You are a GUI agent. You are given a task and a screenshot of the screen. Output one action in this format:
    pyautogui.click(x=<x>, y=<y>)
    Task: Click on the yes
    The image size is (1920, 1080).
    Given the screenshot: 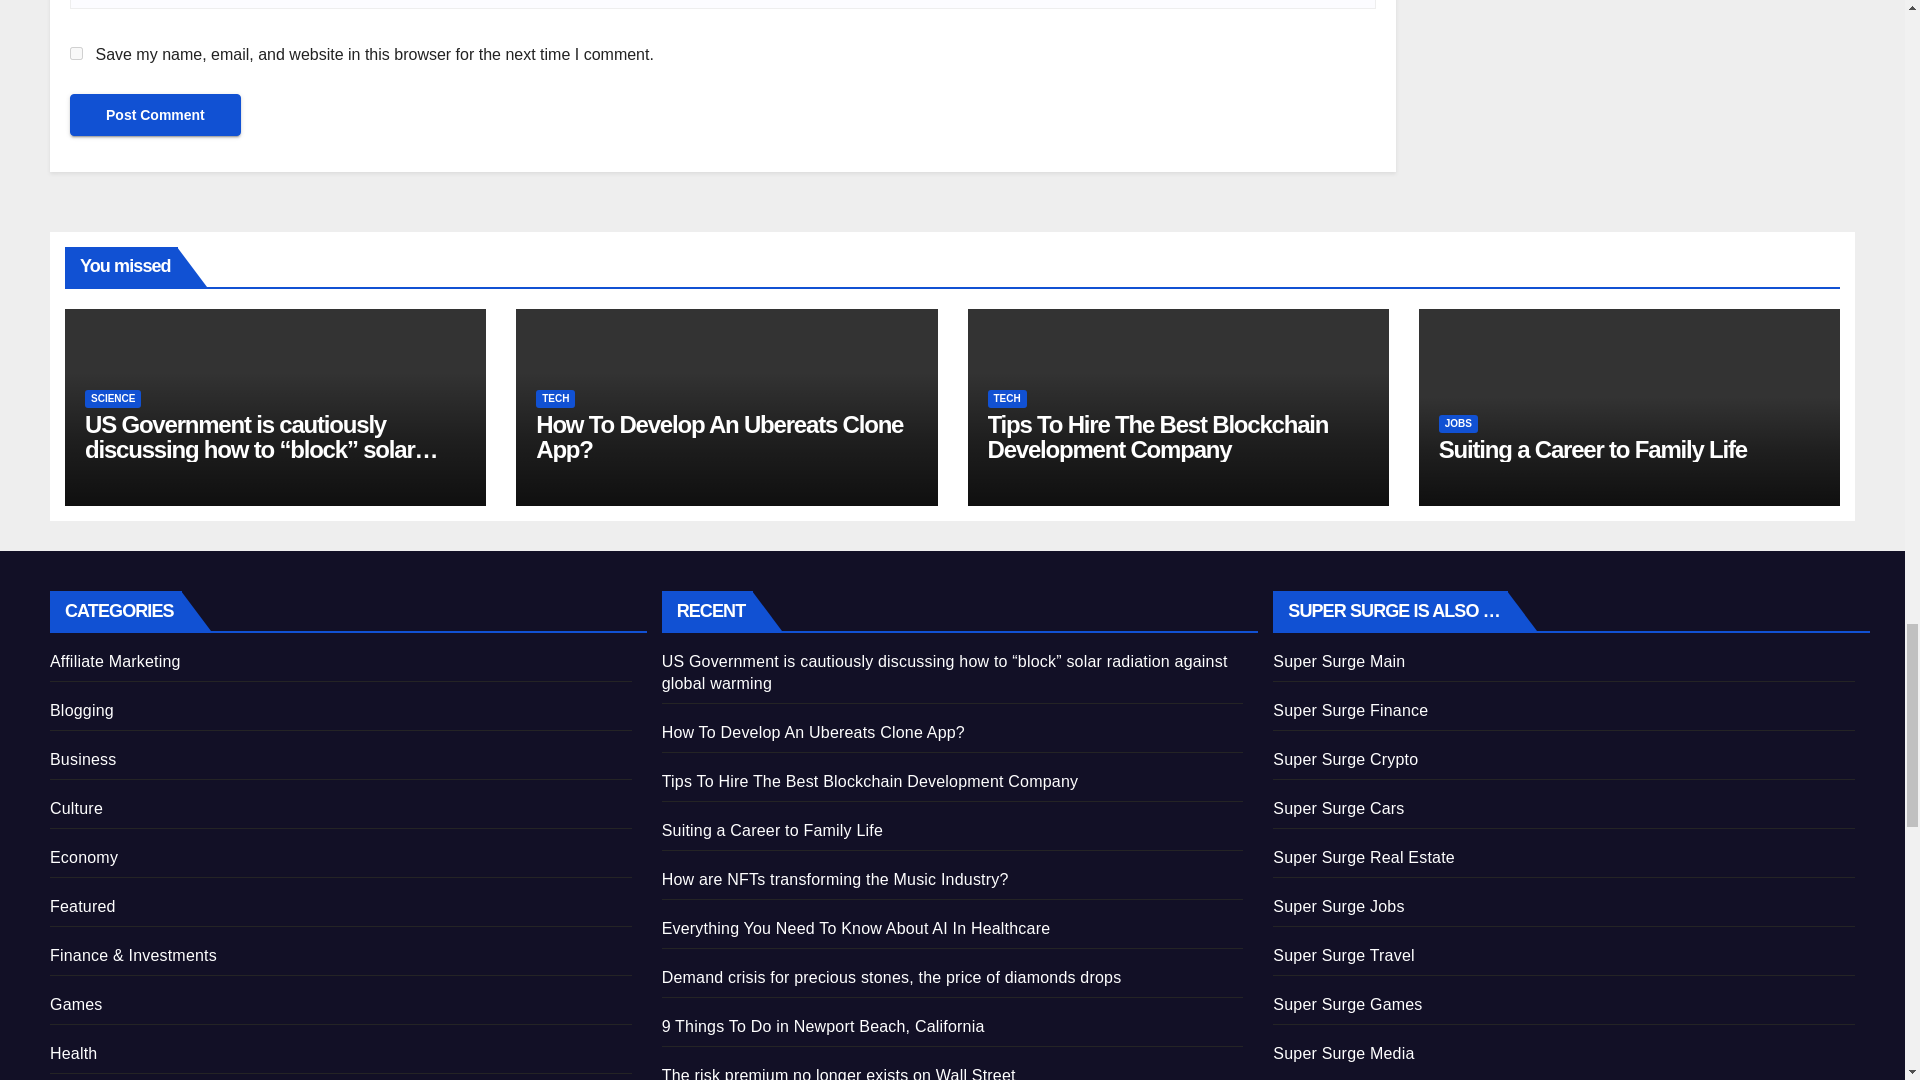 What is the action you would take?
    pyautogui.click(x=76, y=54)
    